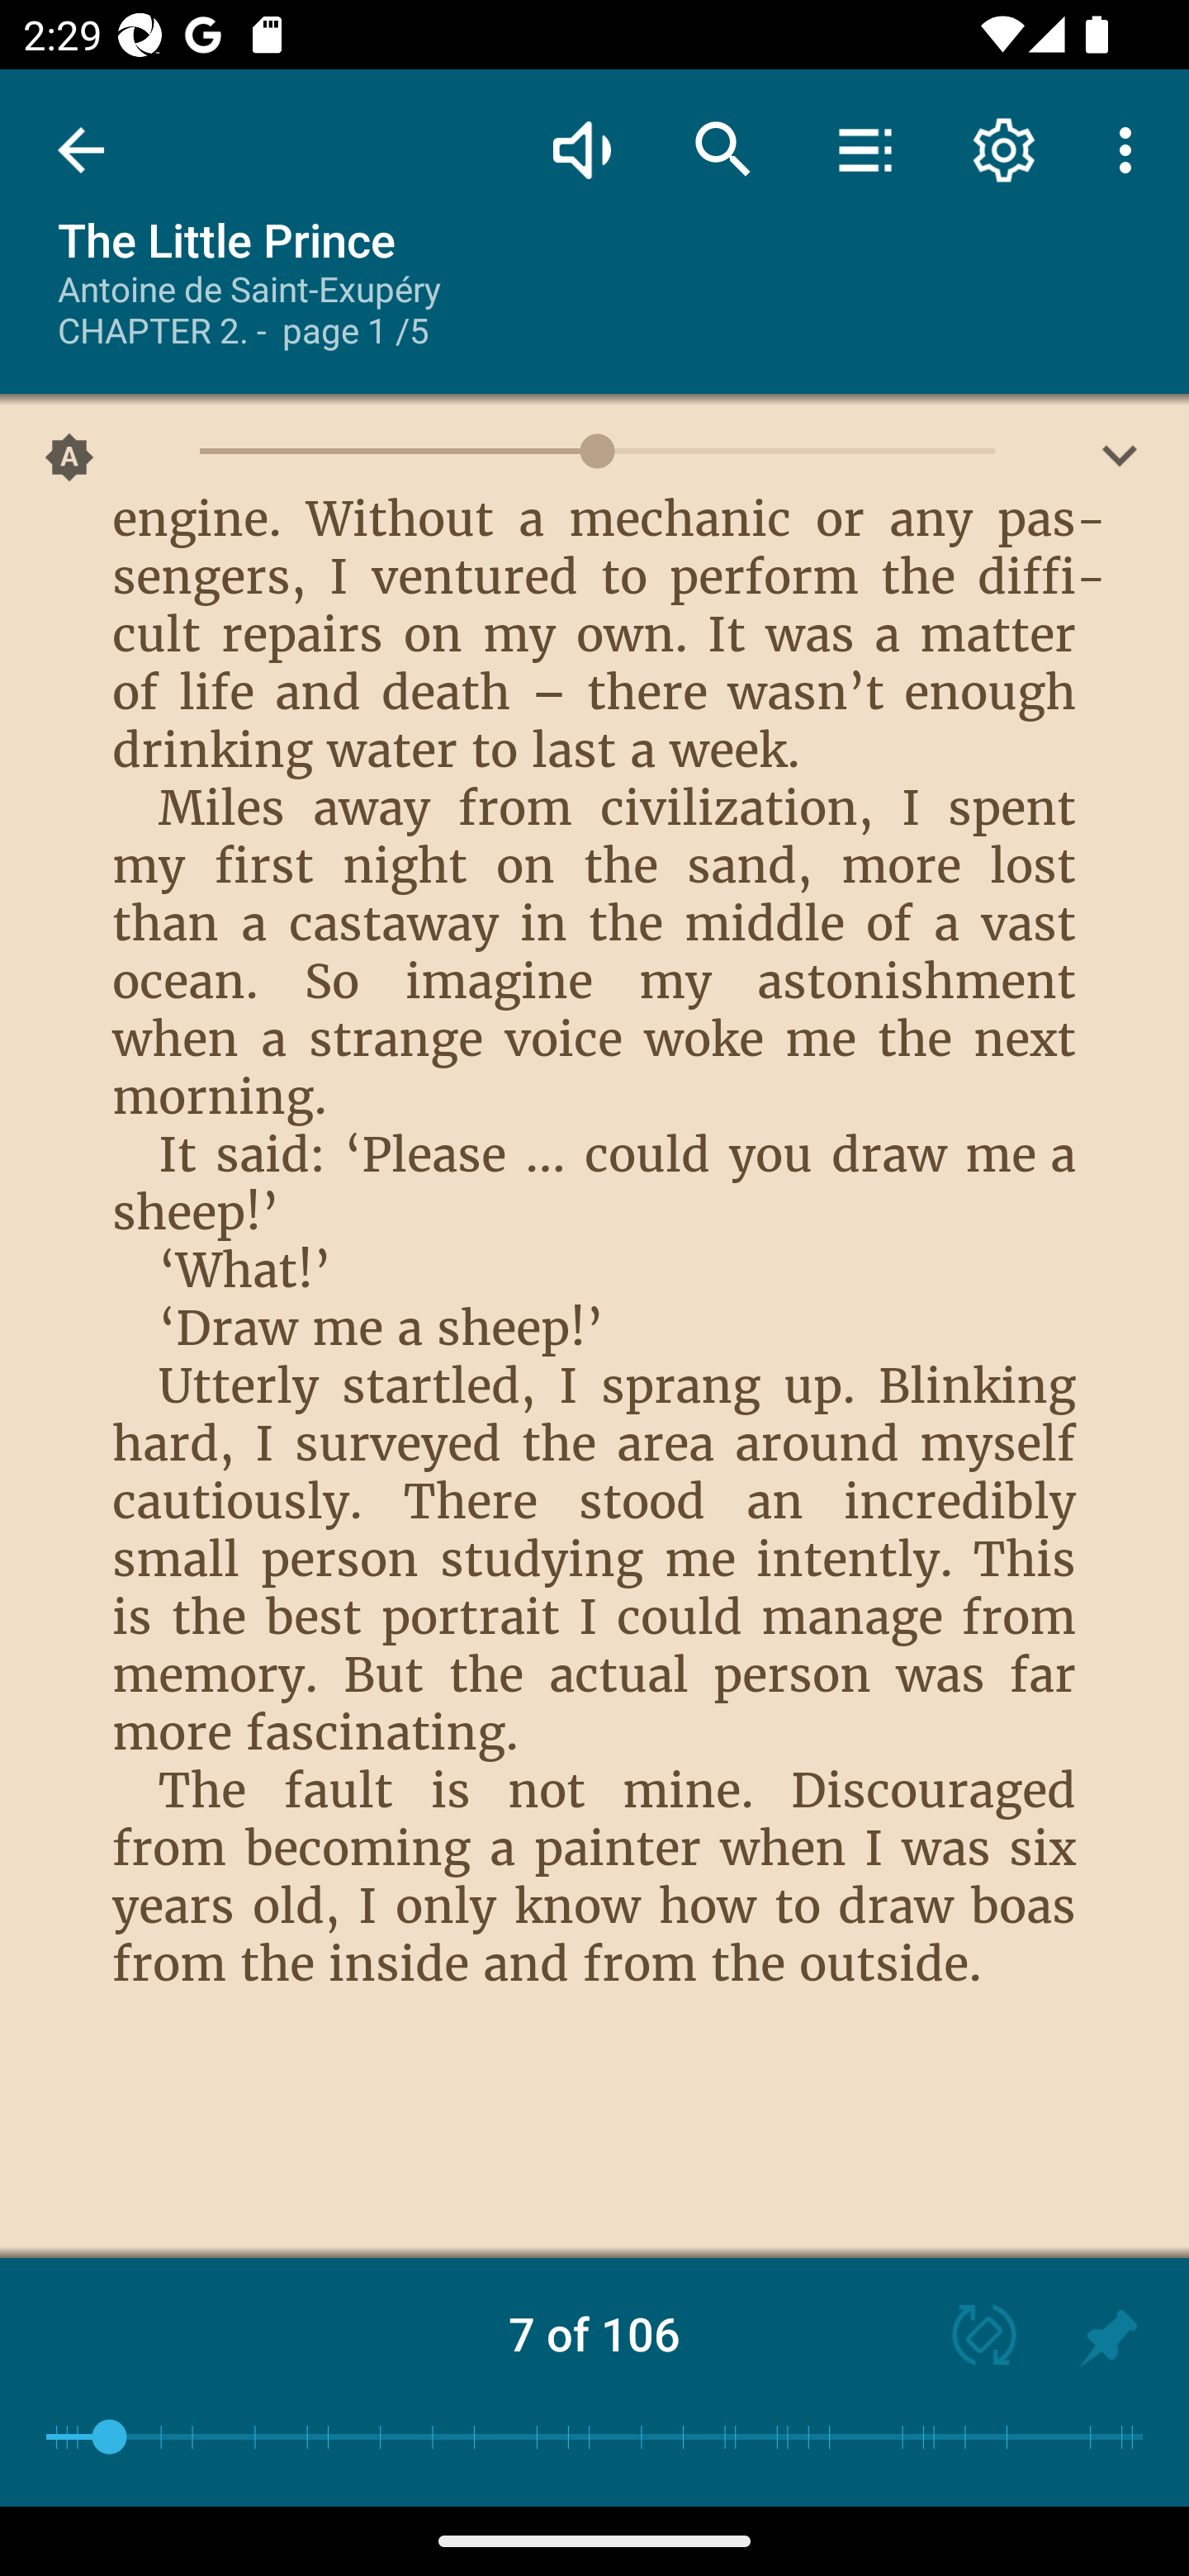 This screenshot has height=2576, width=1189. Describe the element at coordinates (723, 149) in the screenshot. I see `Text search` at that location.